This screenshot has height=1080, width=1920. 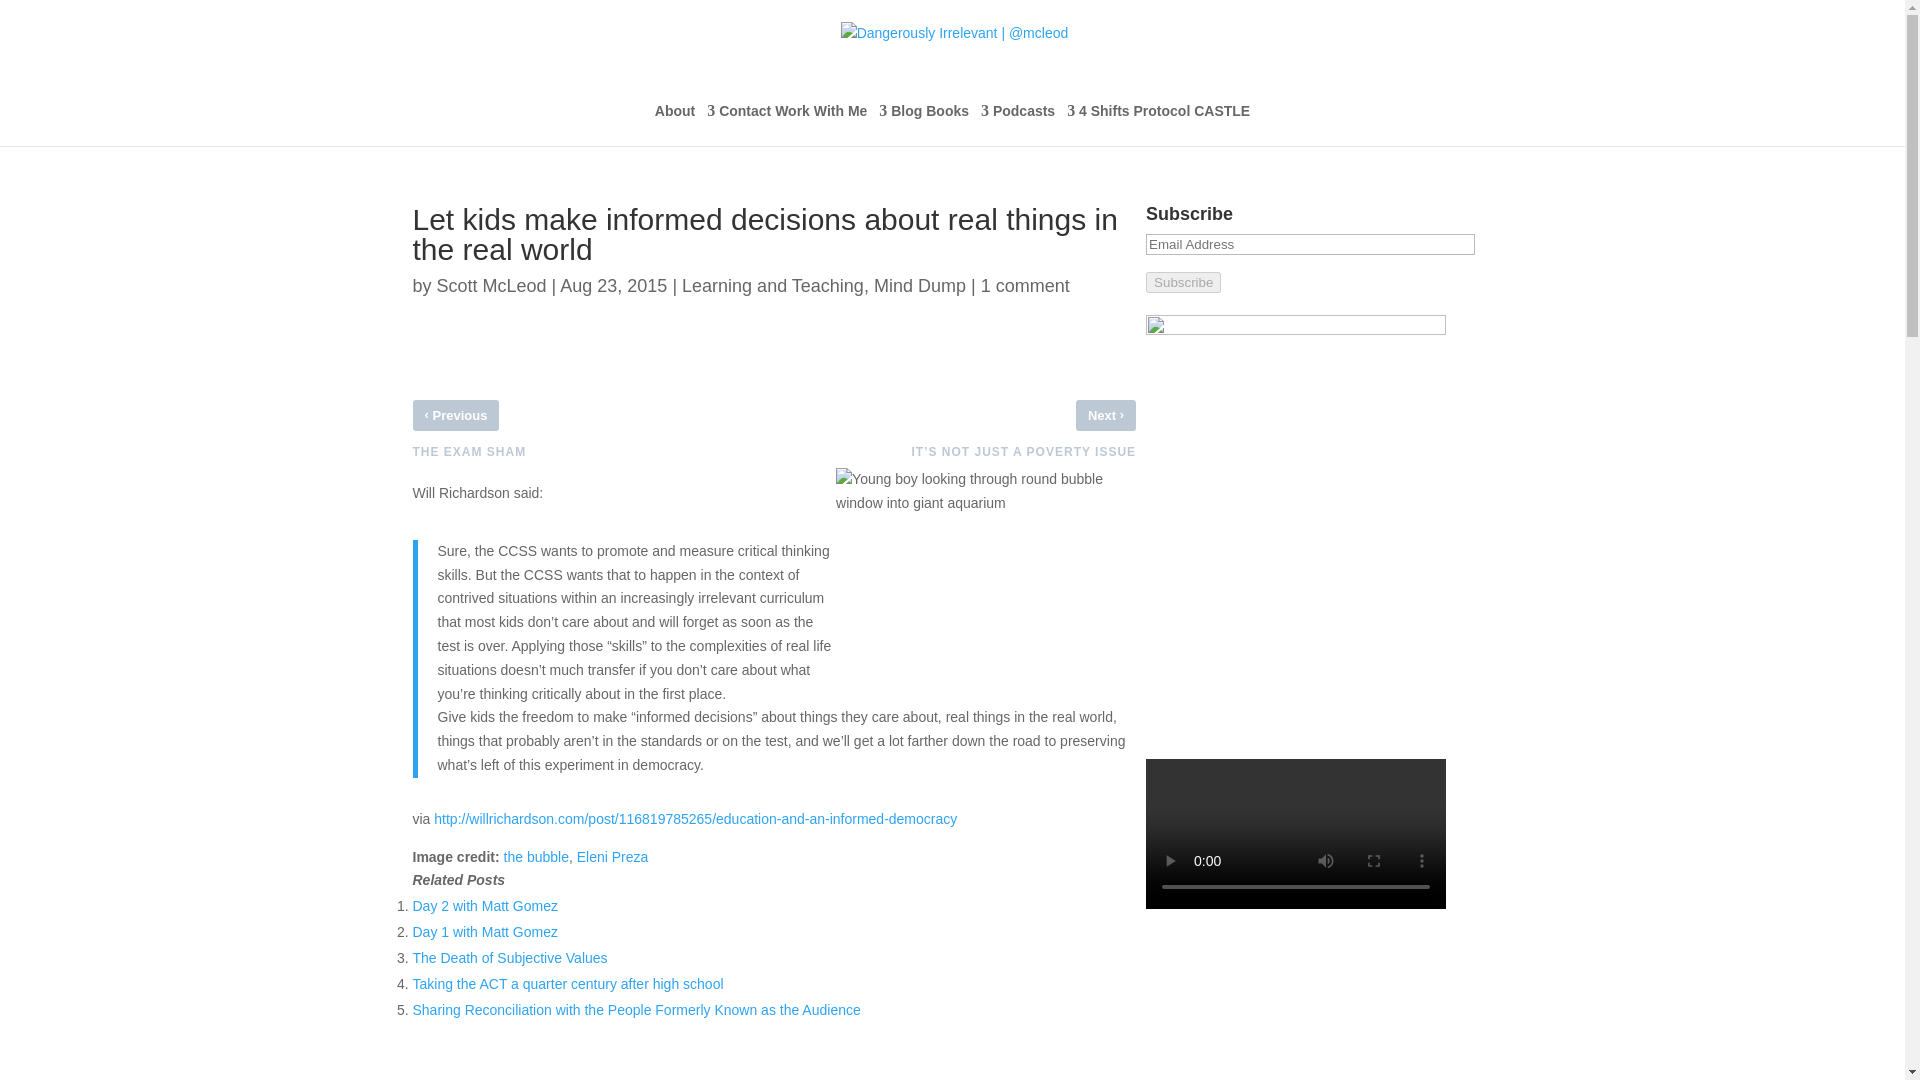 I want to click on The Death of Subjective Values, so click(x=509, y=958).